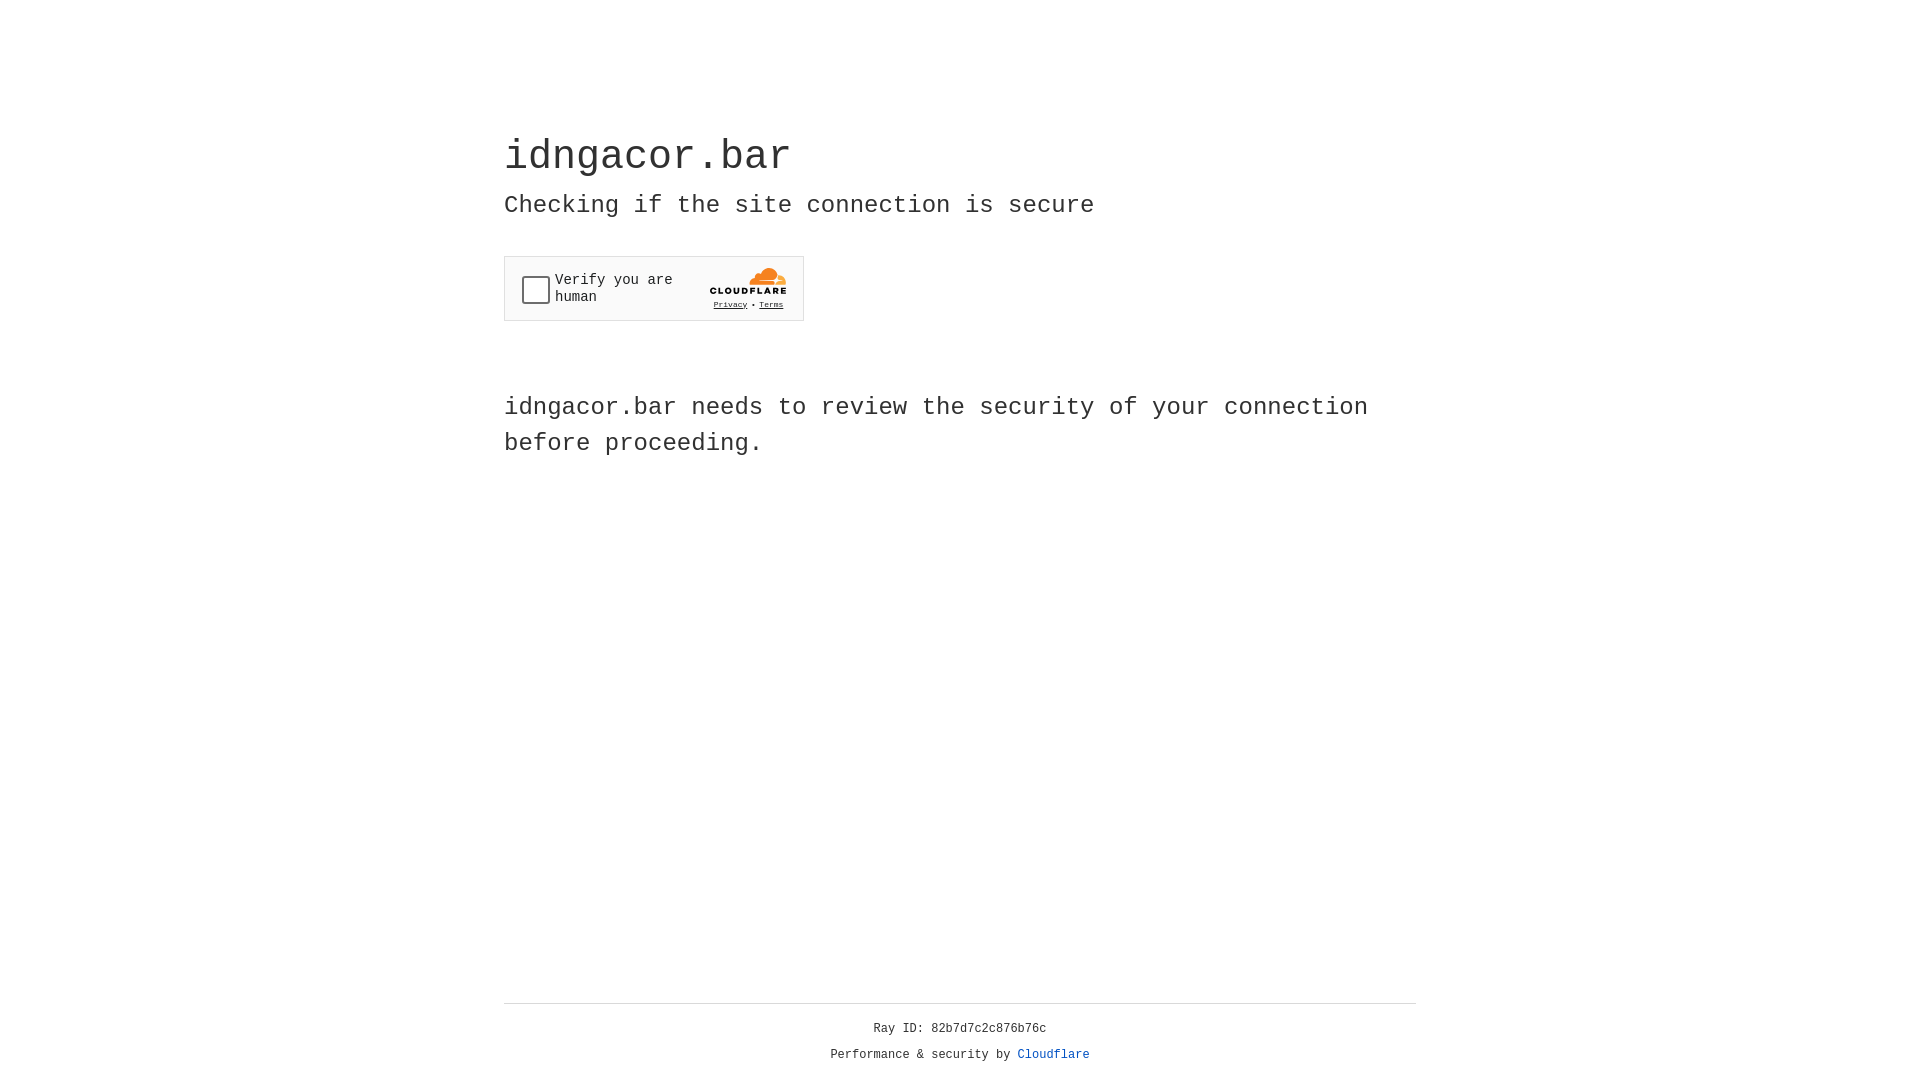  I want to click on Cloudflare, so click(1054, 1055).